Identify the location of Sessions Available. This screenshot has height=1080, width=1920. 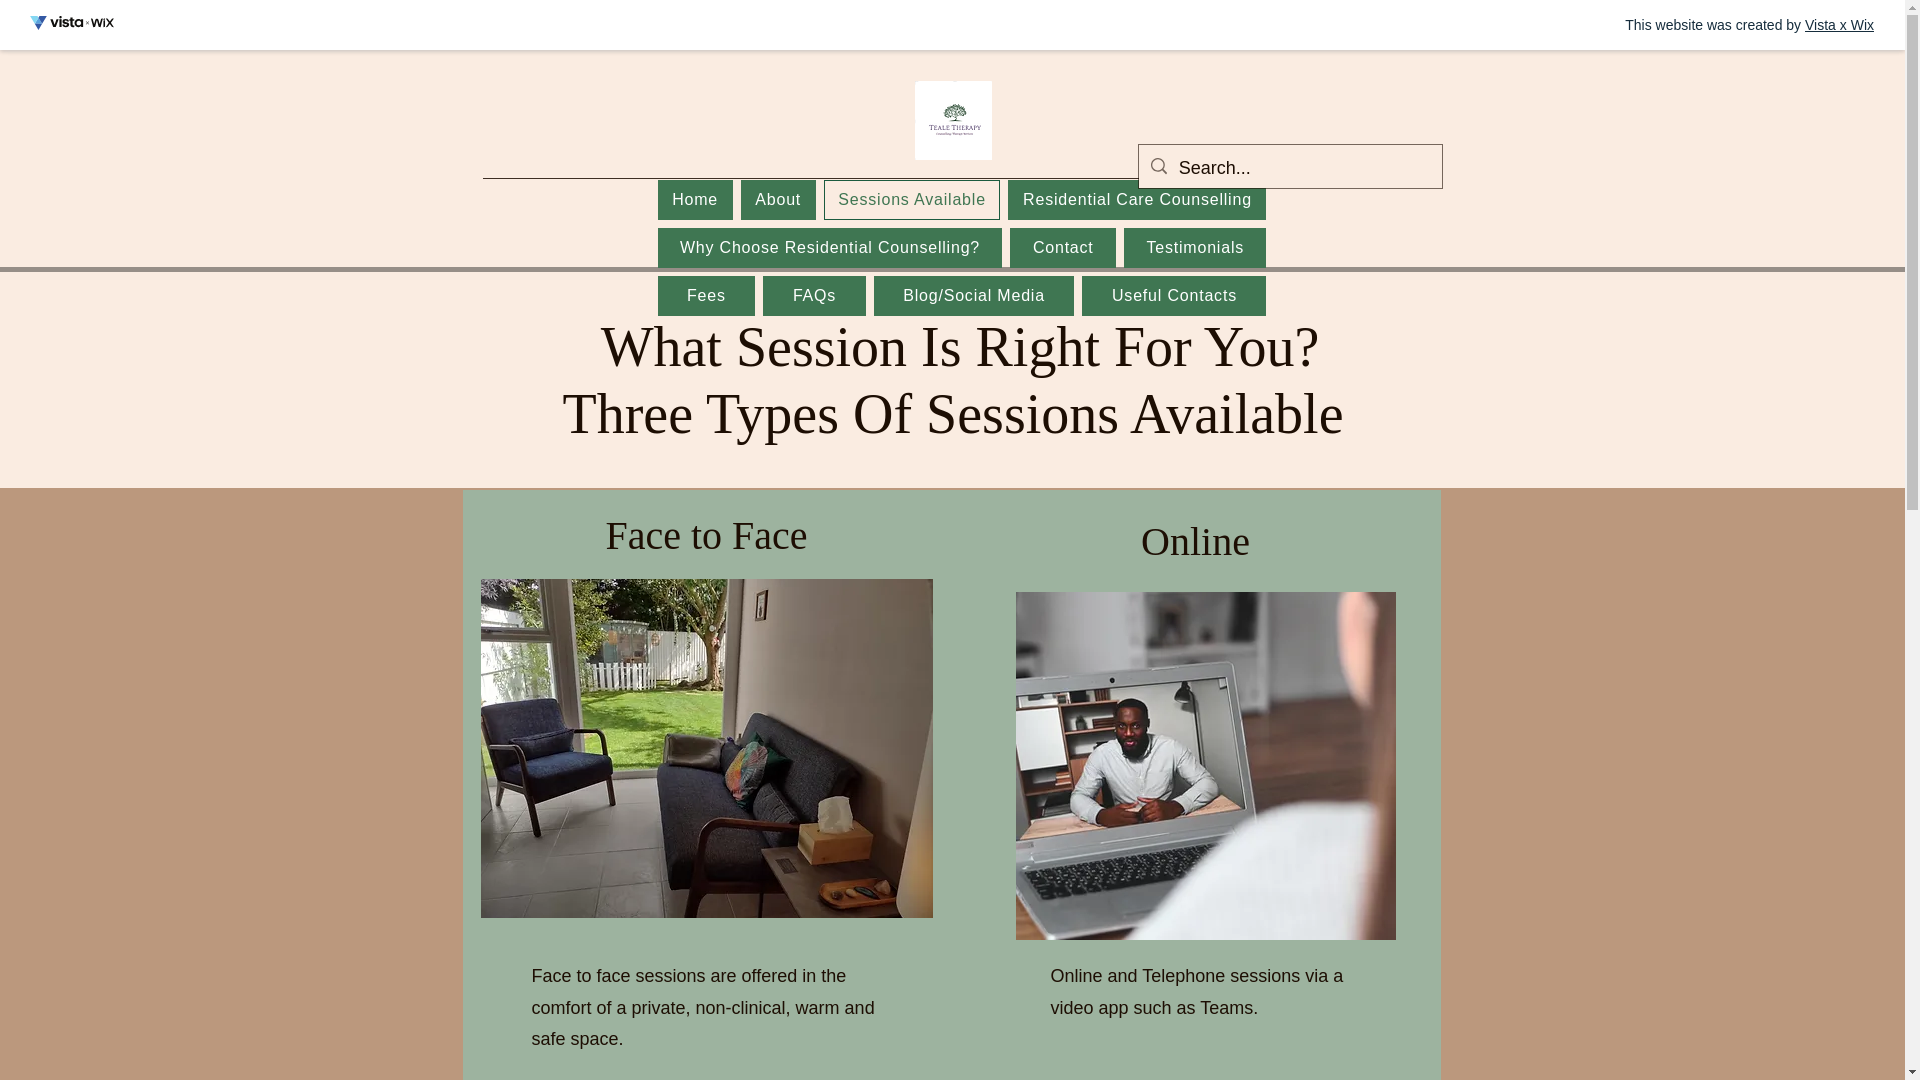
(912, 200).